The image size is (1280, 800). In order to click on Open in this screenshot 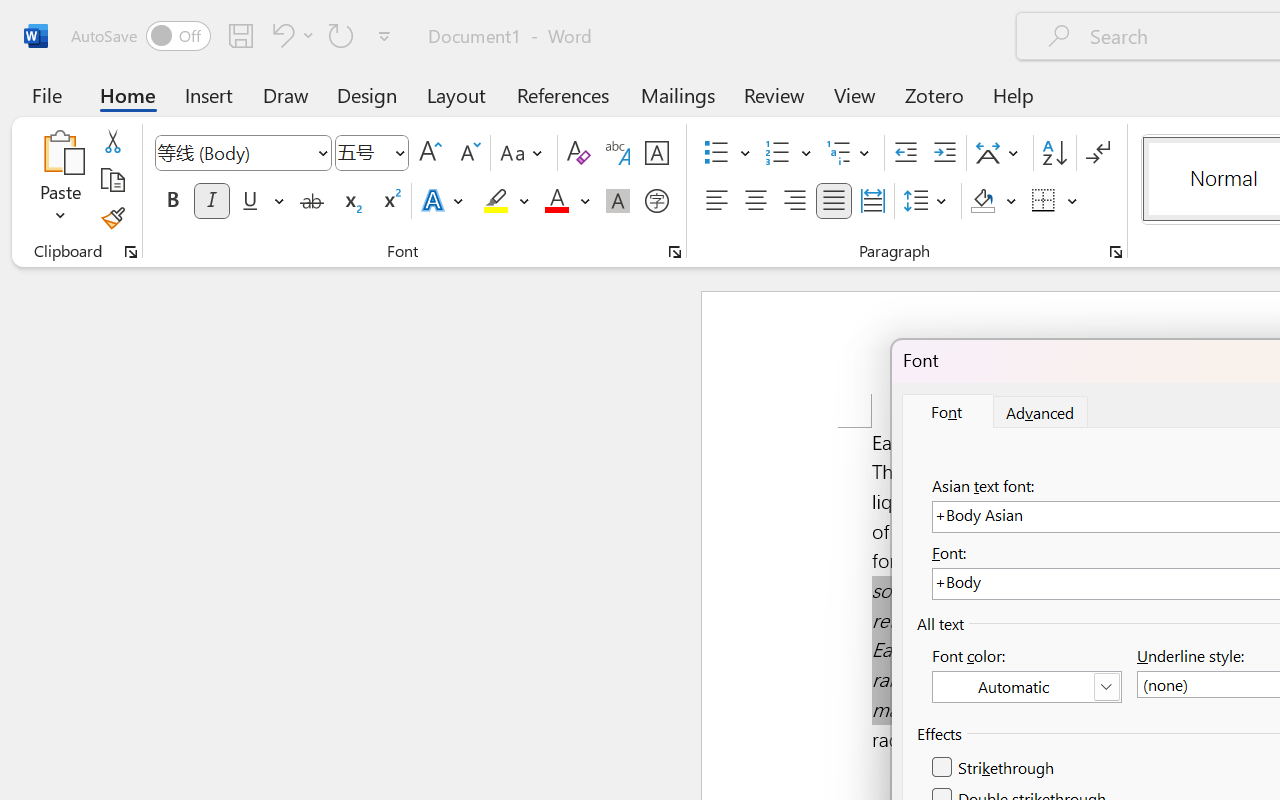, I will do `click(399, 152)`.